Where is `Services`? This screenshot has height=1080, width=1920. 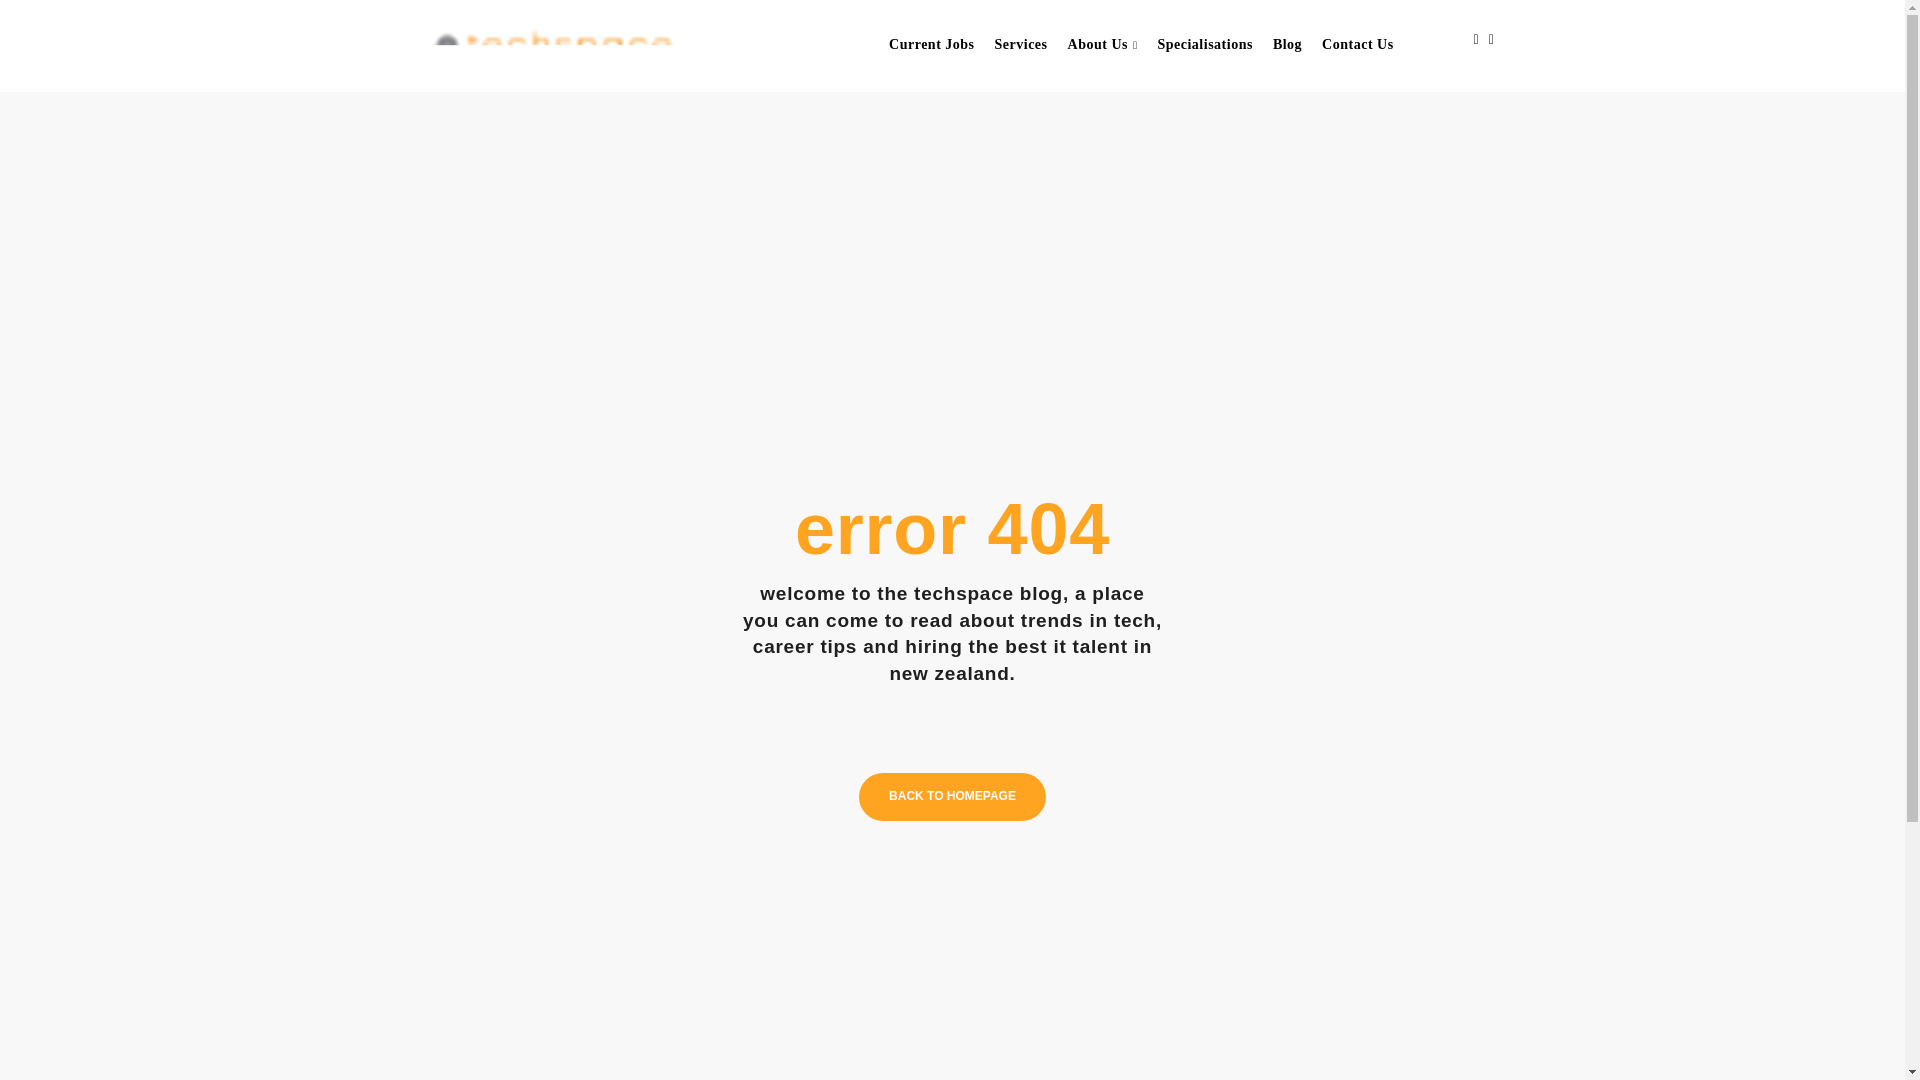
Services is located at coordinates (1020, 45).